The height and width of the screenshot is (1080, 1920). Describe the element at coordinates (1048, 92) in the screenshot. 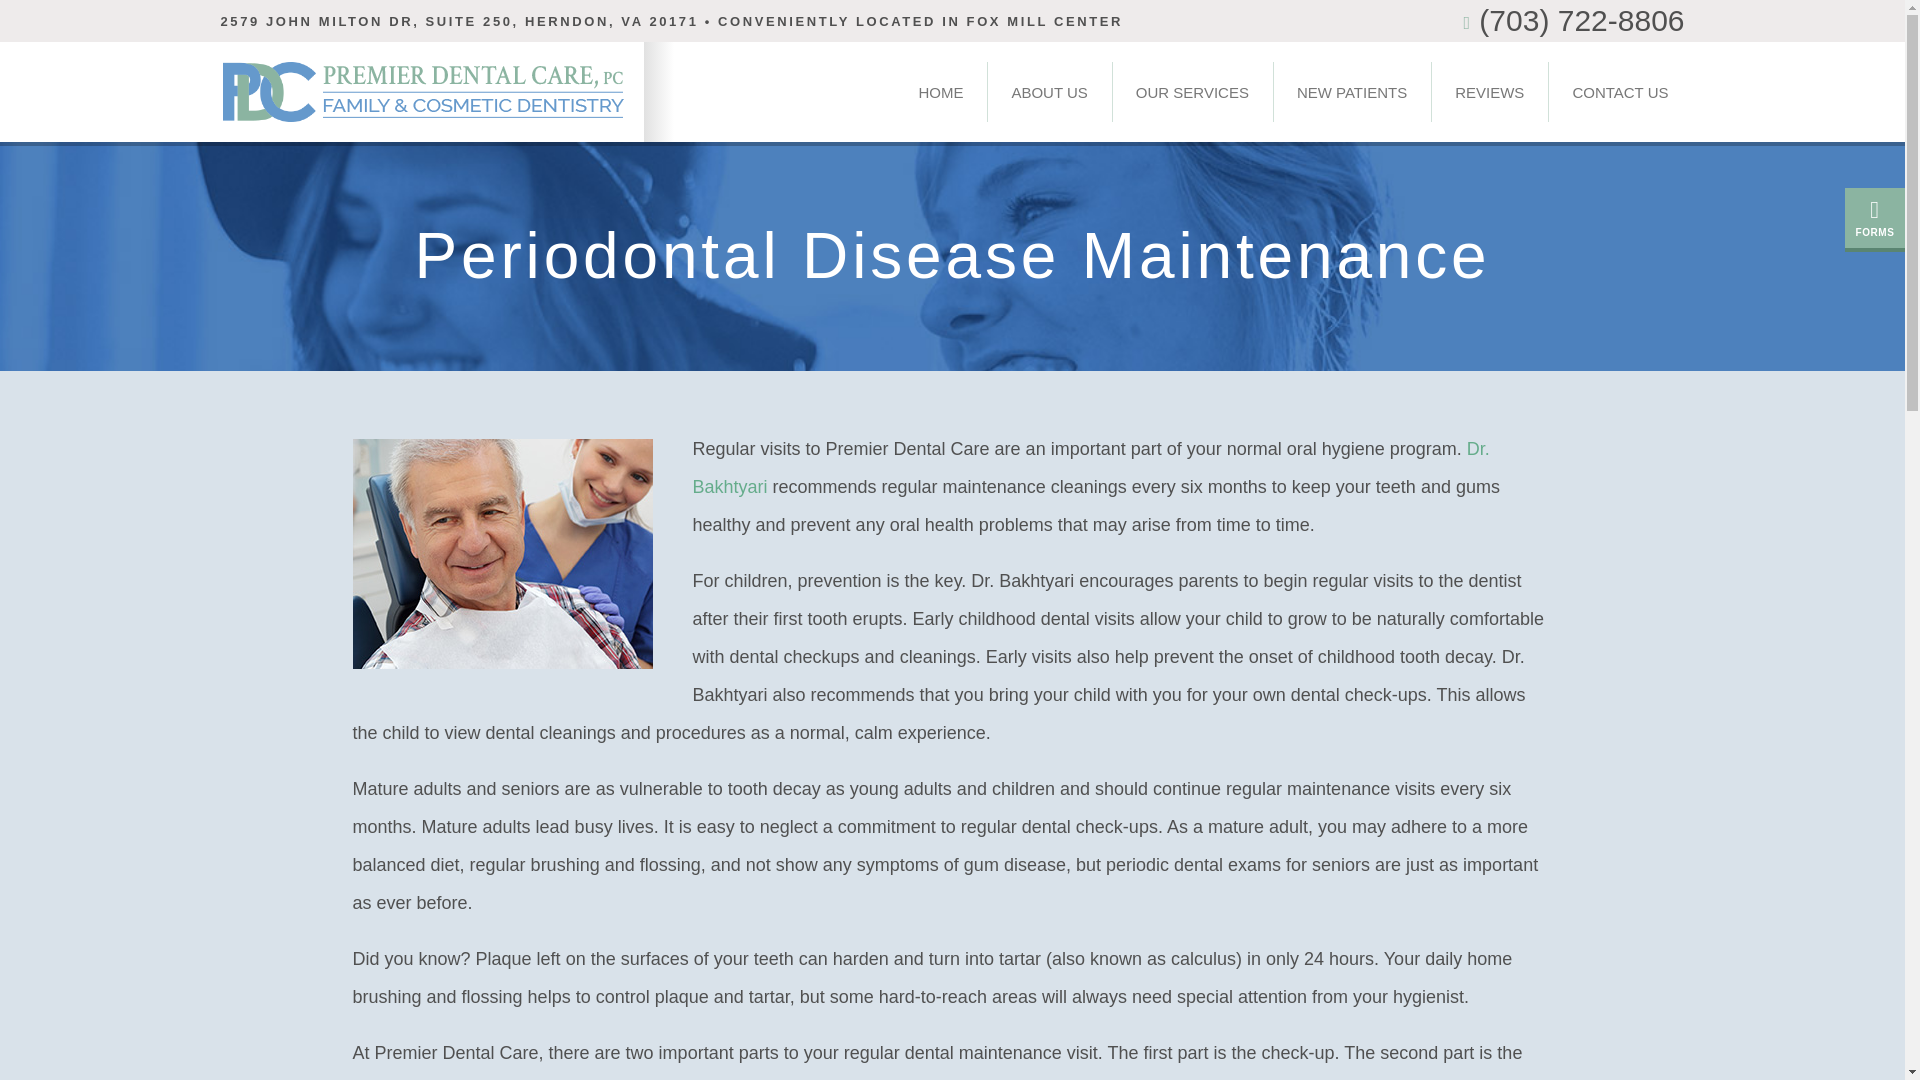

I see `About Us` at that location.